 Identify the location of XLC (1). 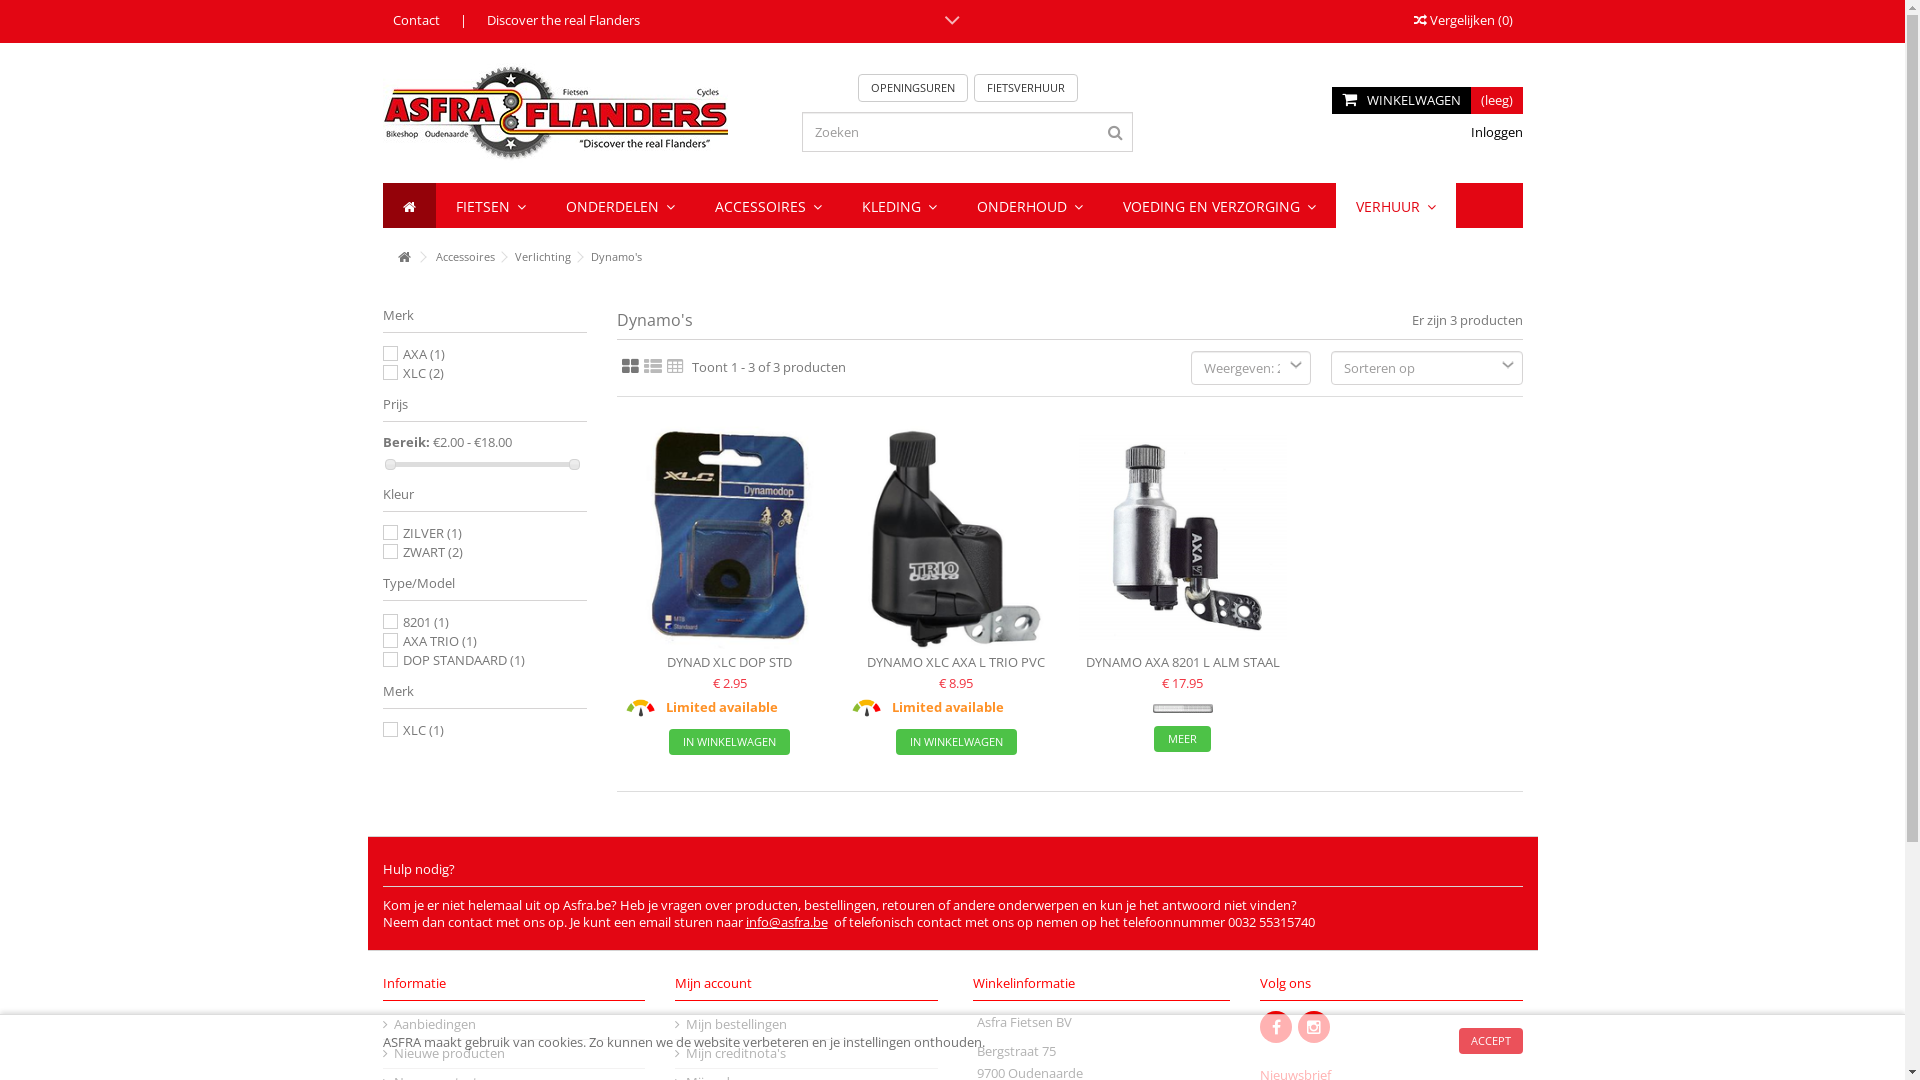
(422, 730).